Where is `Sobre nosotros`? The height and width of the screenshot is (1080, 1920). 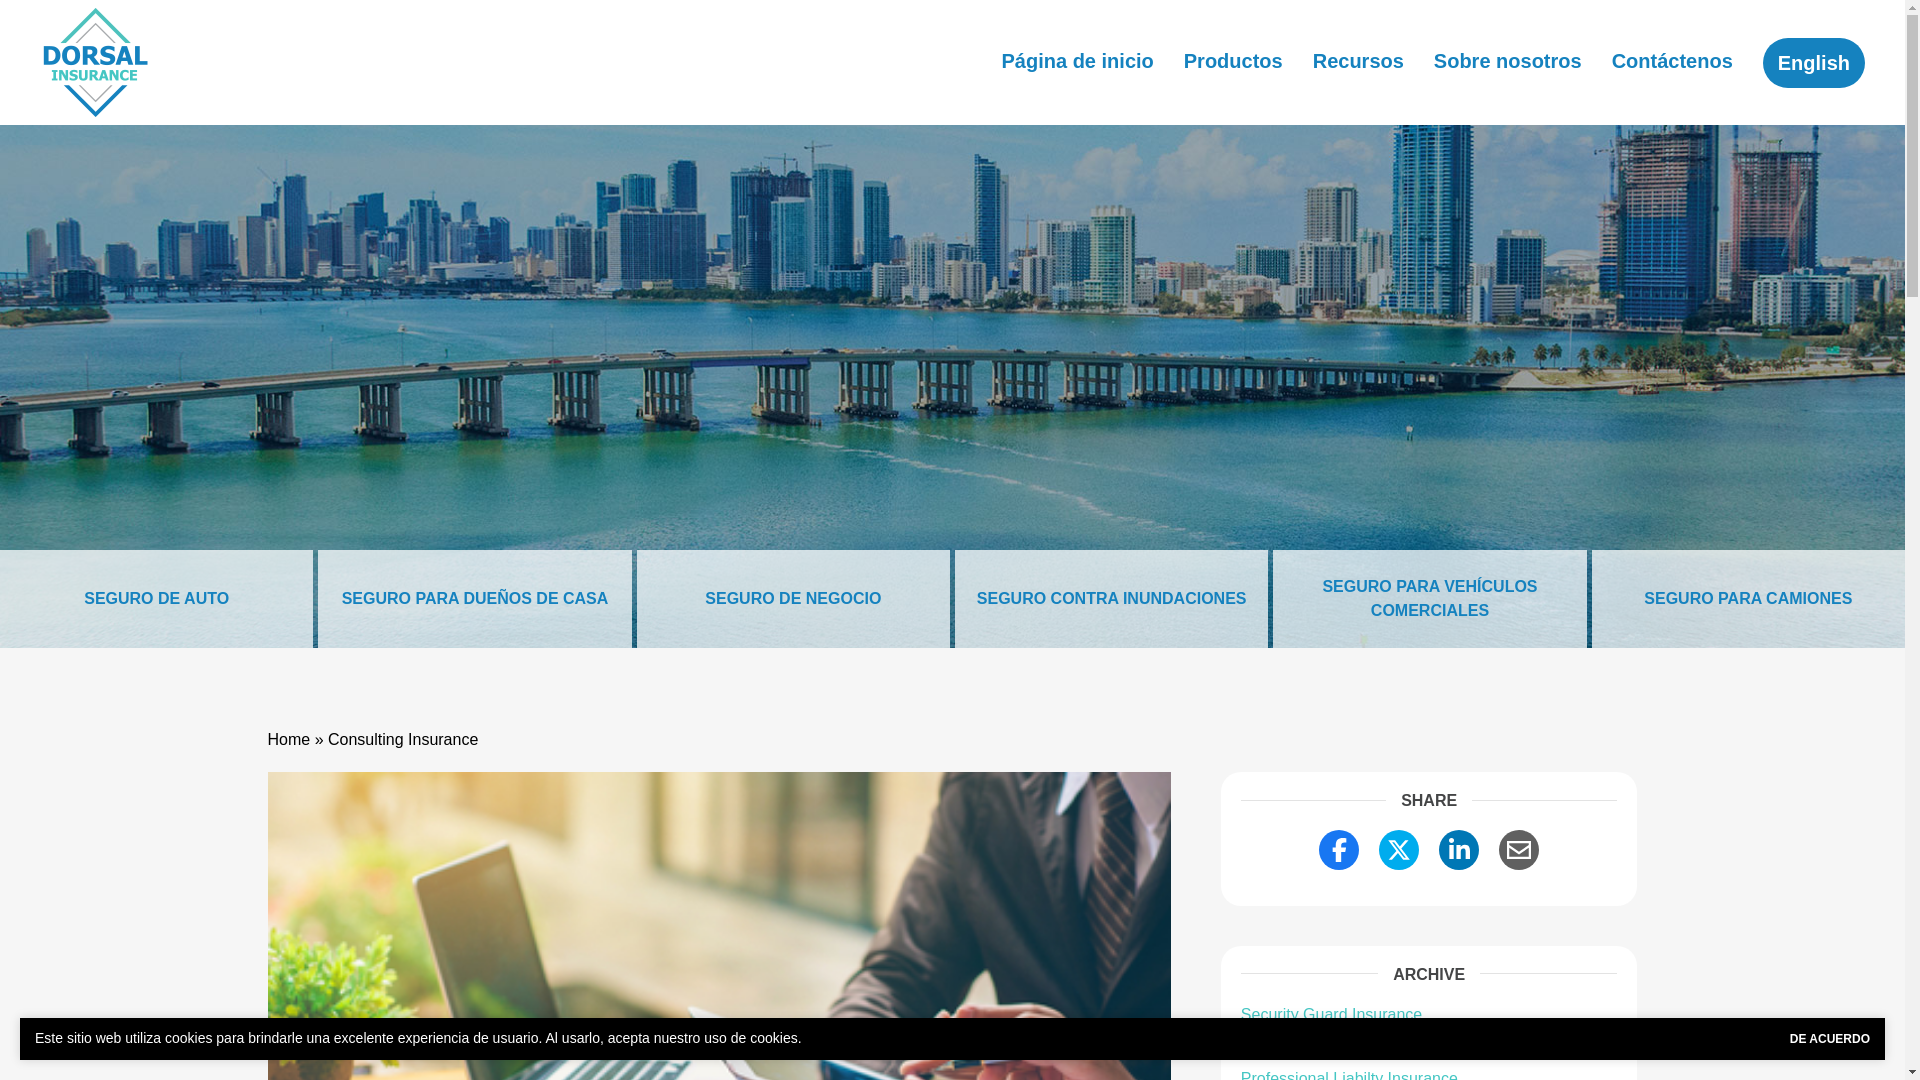 Sobre nosotros is located at coordinates (1508, 60).